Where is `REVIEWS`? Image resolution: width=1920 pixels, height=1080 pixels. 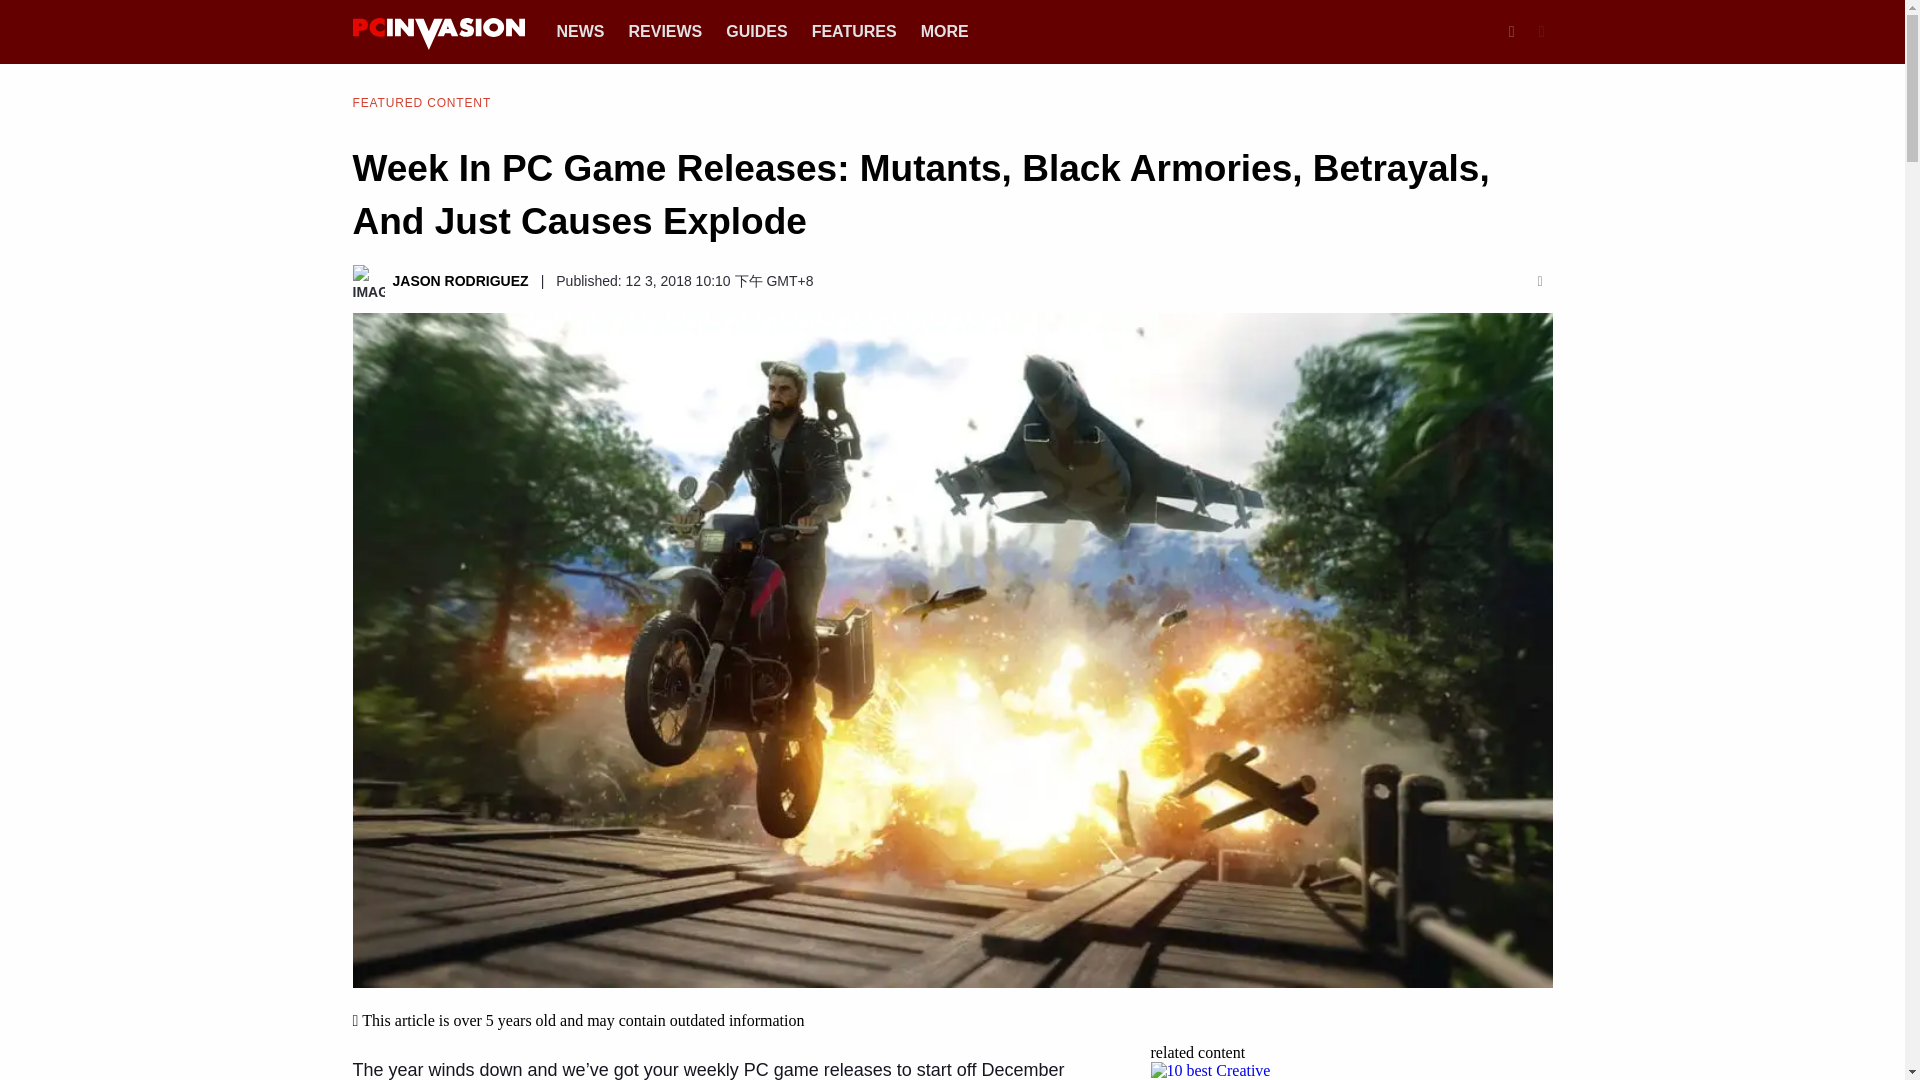
REVIEWS is located at coordinates (664, 30).